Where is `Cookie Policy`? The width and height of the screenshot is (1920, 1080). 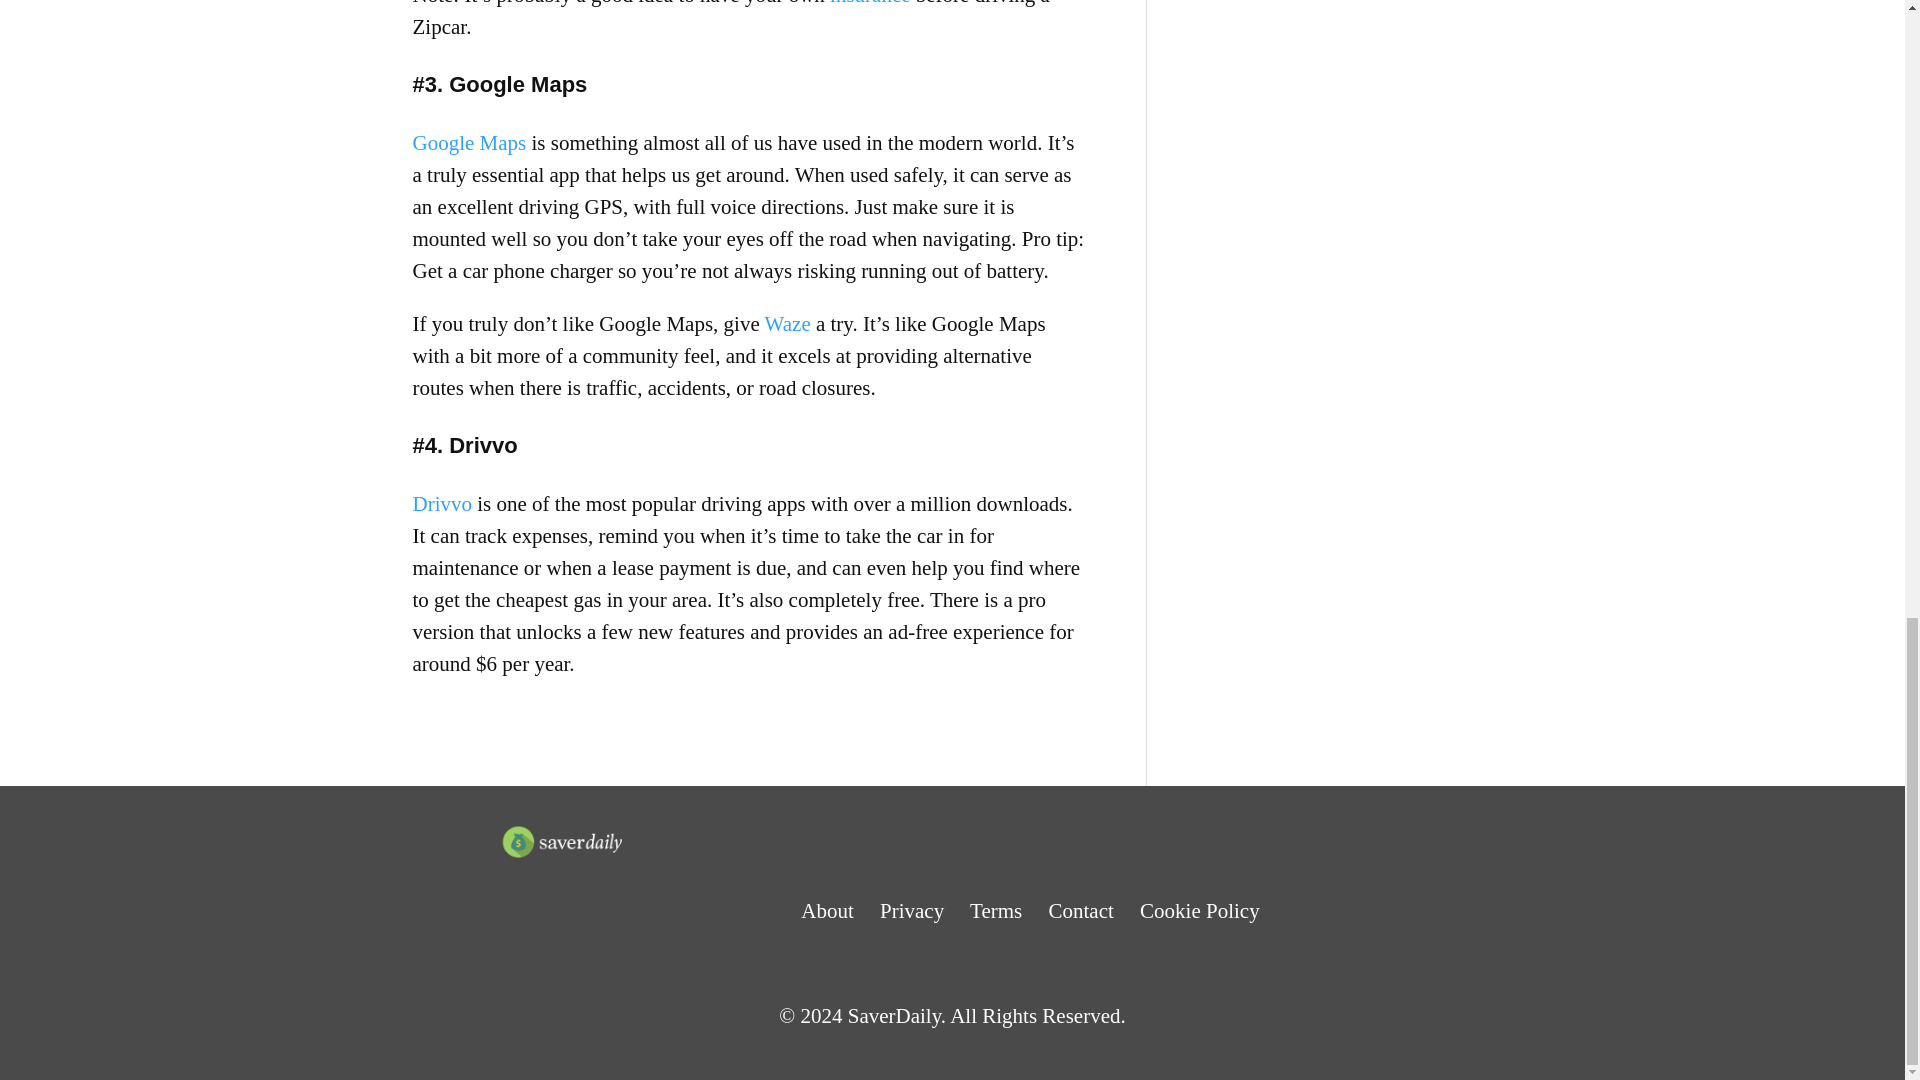 Cookie Policy is located at coordinates (1200, 910).